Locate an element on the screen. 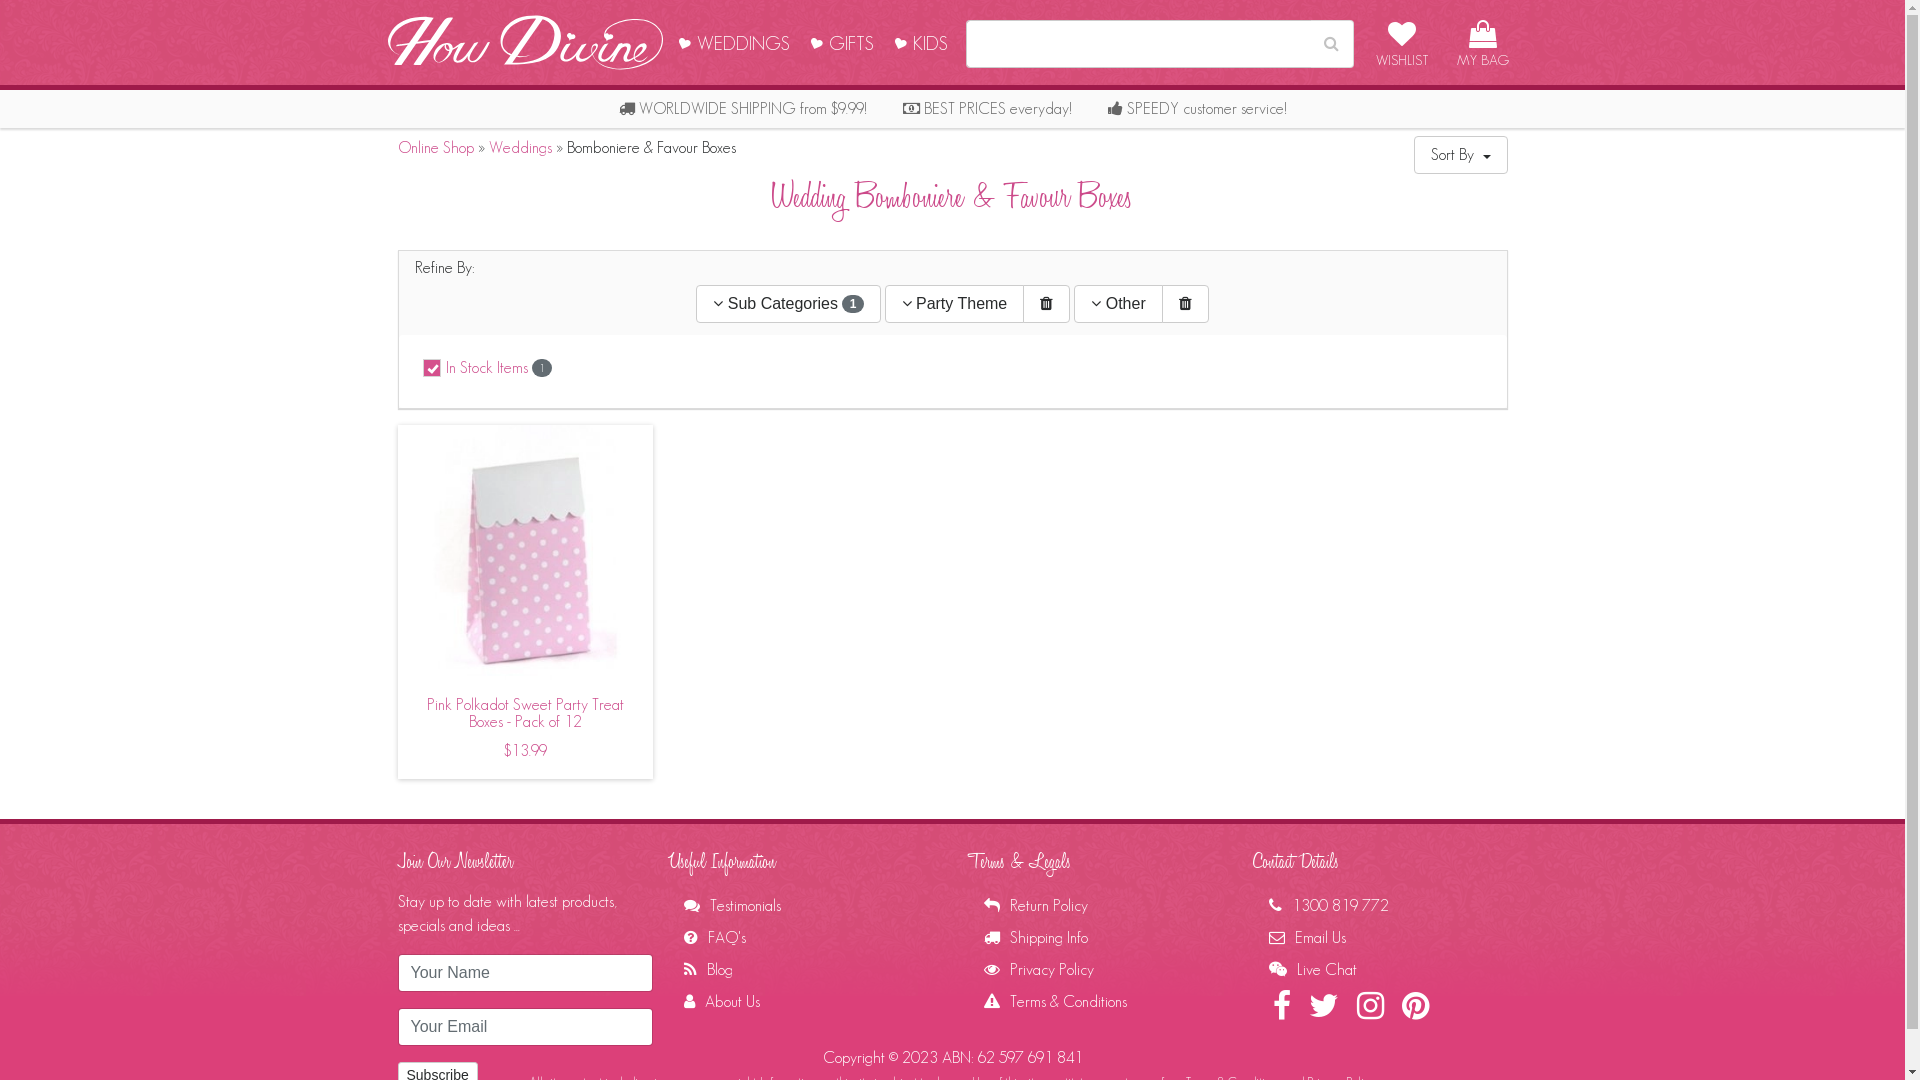  Privacy Policy is located at coordinates (1038, 970).